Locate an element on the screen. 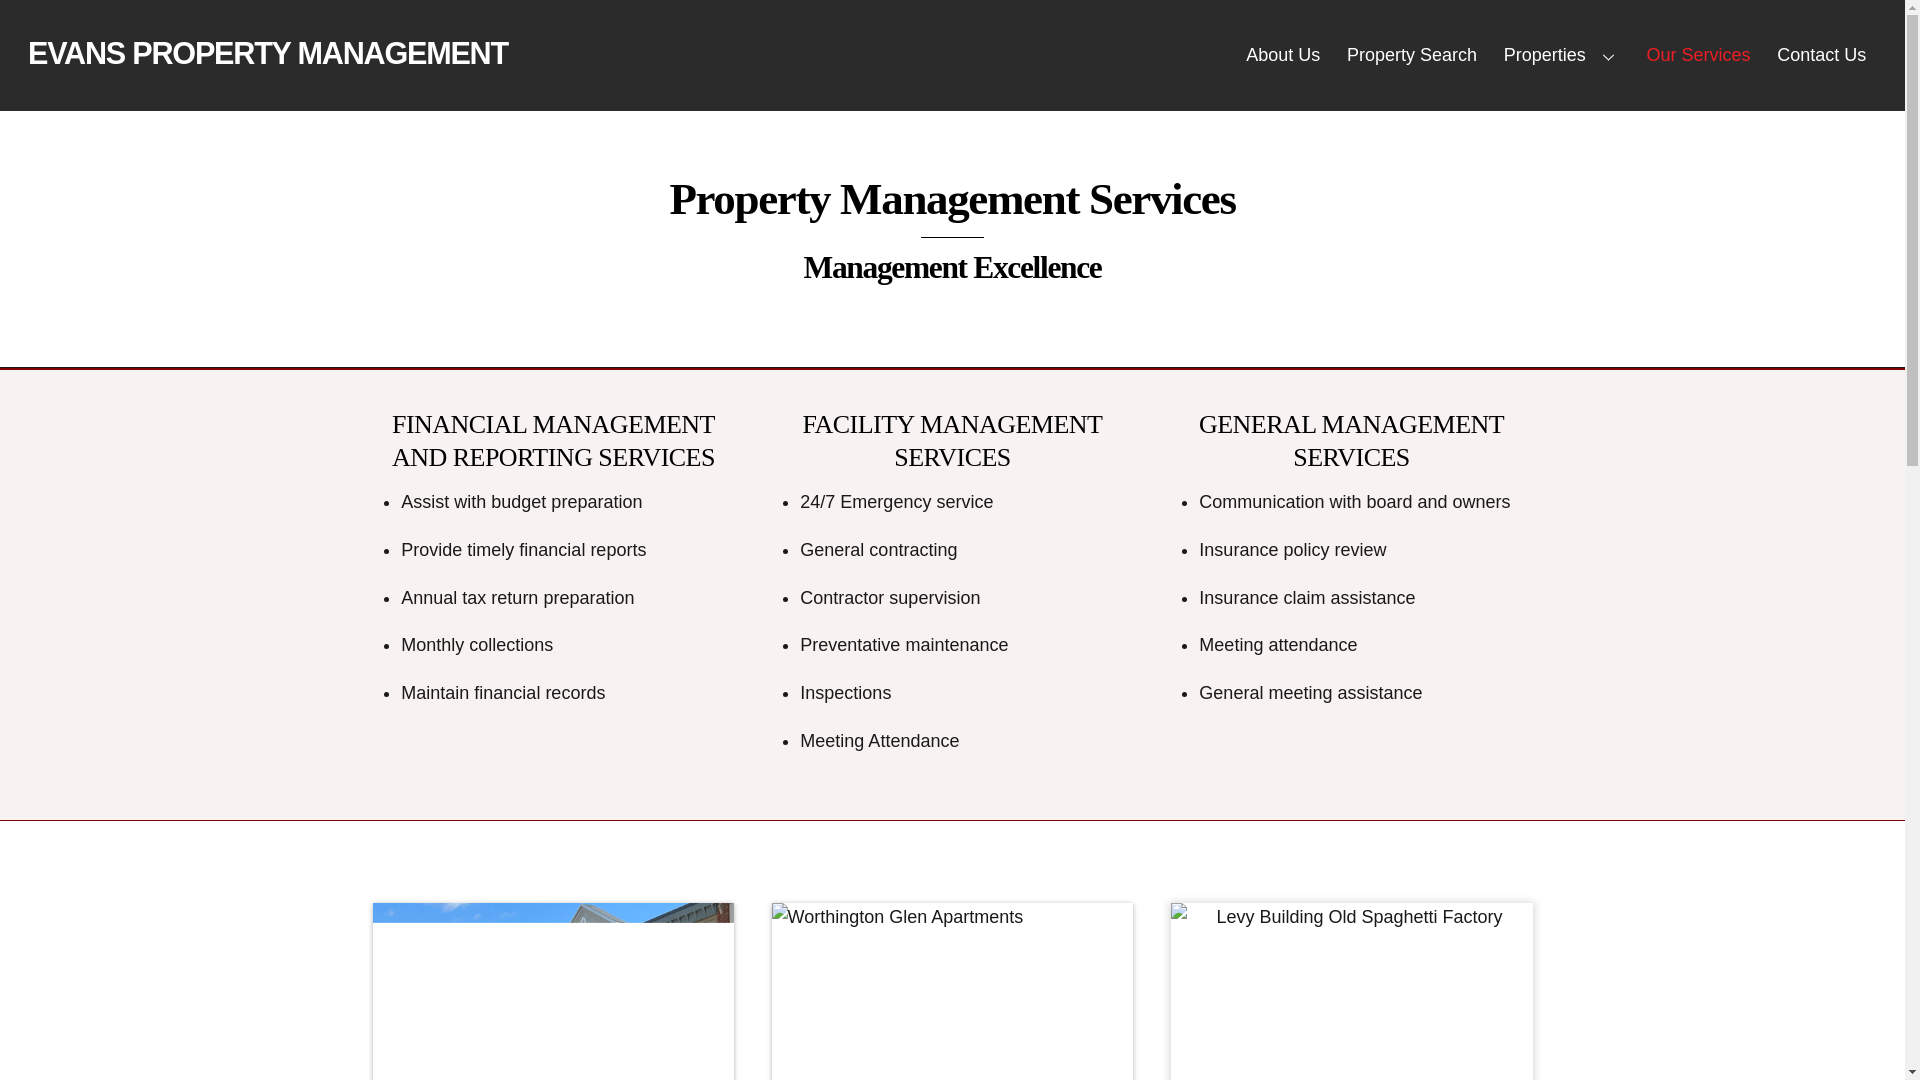 This screenshot has height=1080, width=1920. Property Search is located at coordinates (1412, 56).